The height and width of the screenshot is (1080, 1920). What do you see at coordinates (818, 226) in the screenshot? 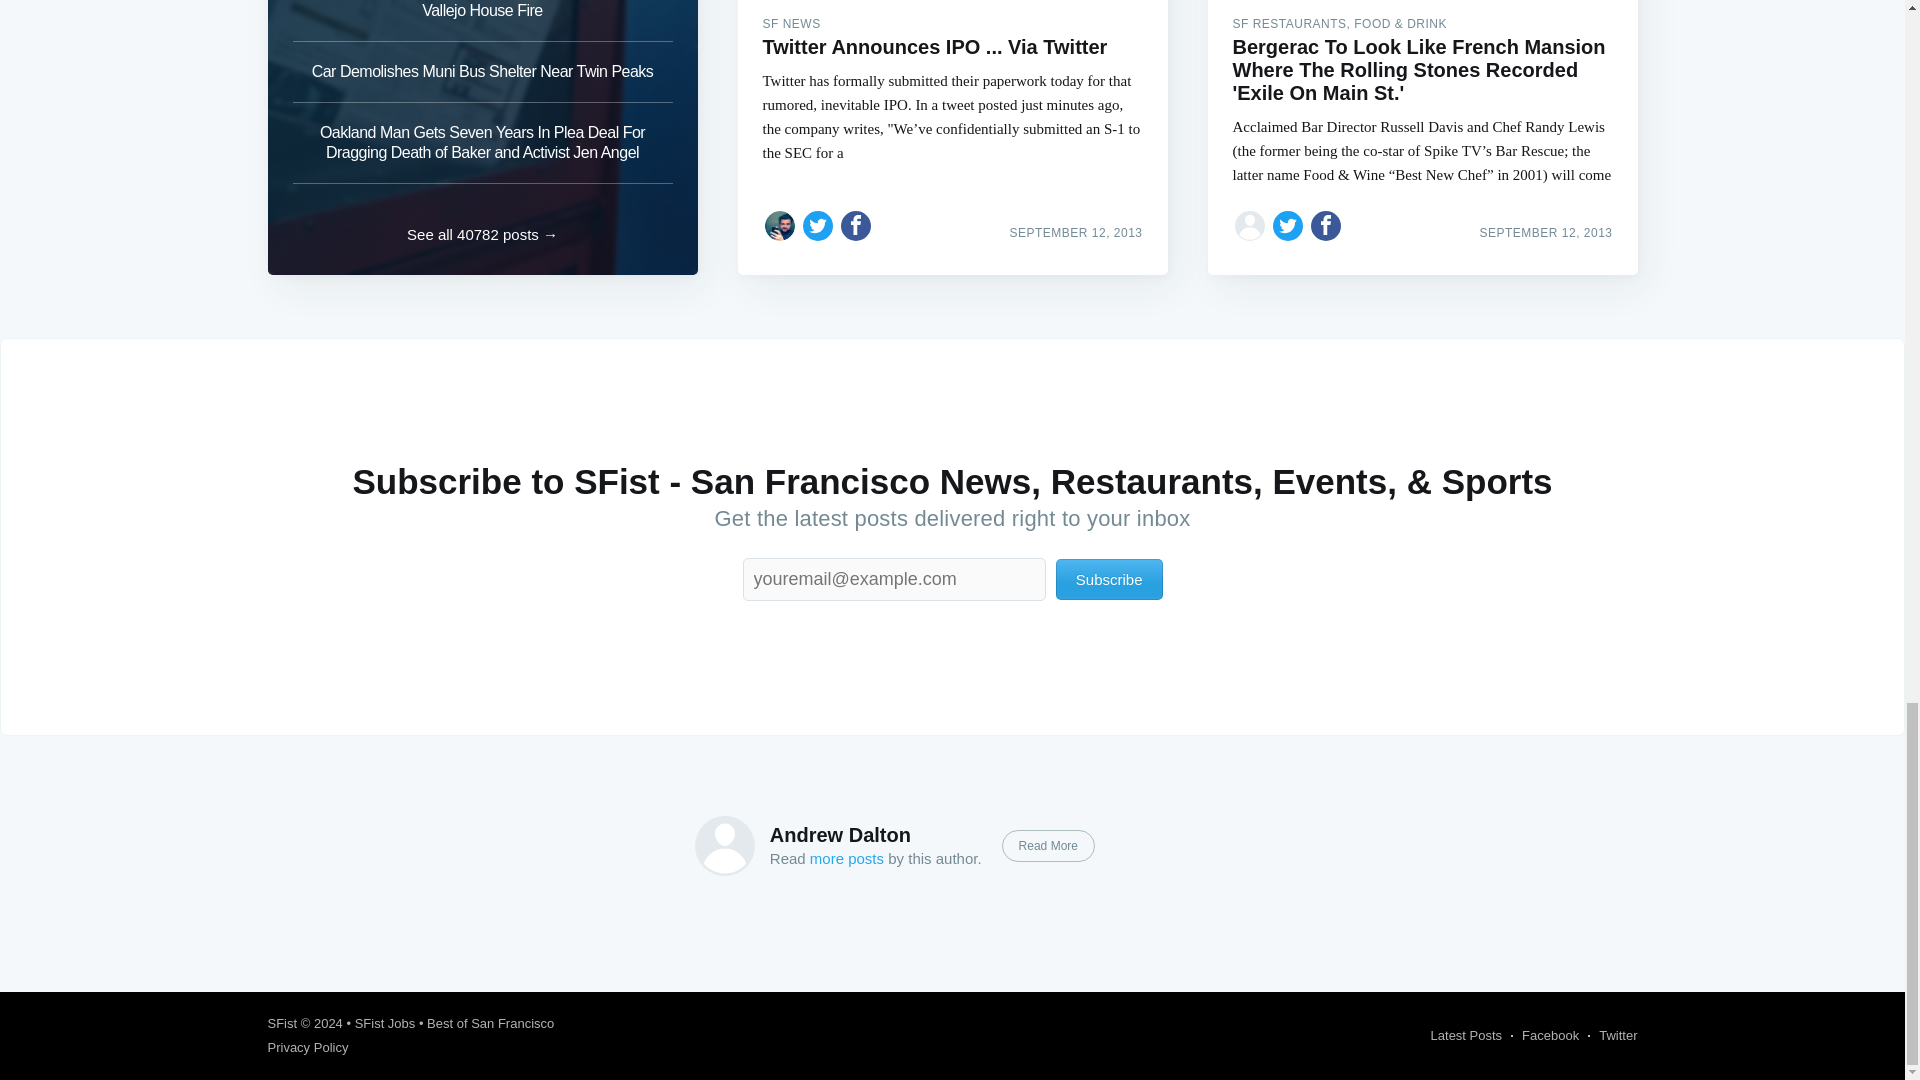
I see `Share on Twitter` at bounding box center [818, 226].